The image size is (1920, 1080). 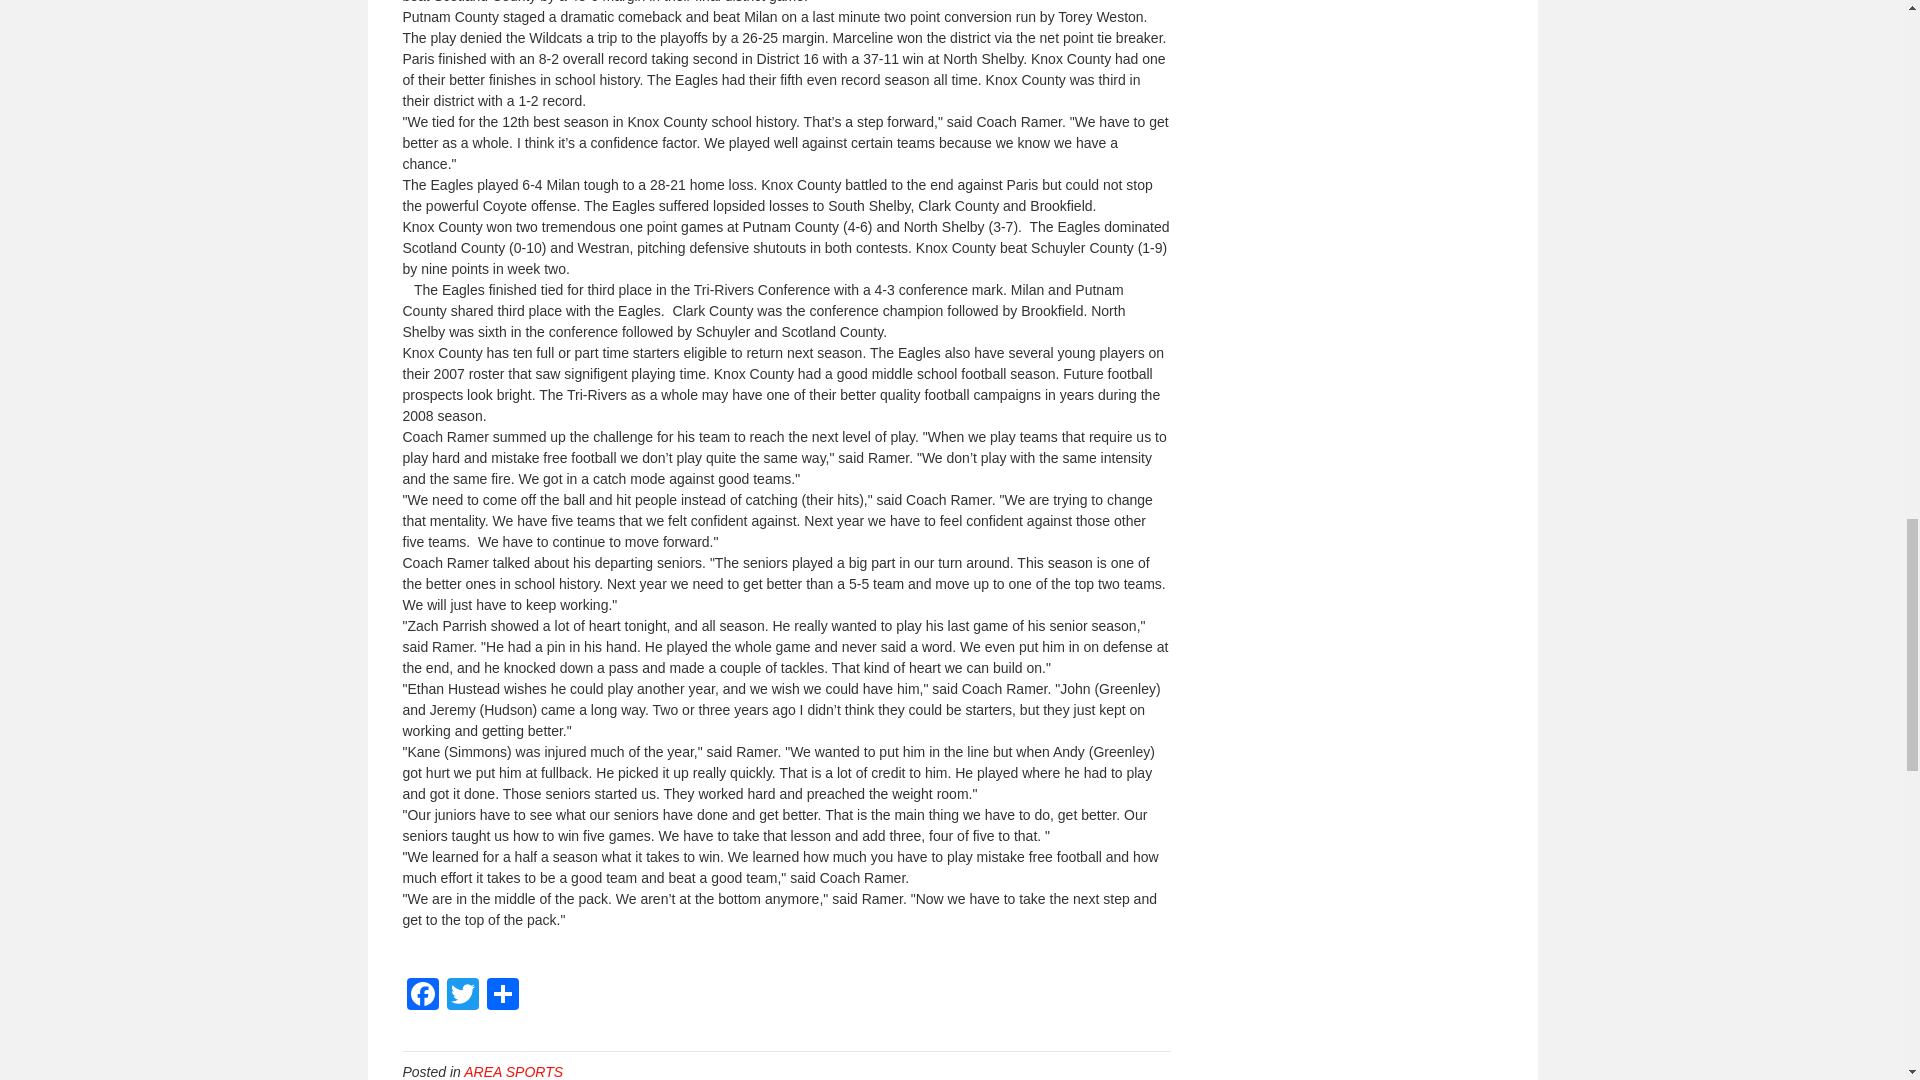 I want to click on Twitter, so click(x=461, y=996).